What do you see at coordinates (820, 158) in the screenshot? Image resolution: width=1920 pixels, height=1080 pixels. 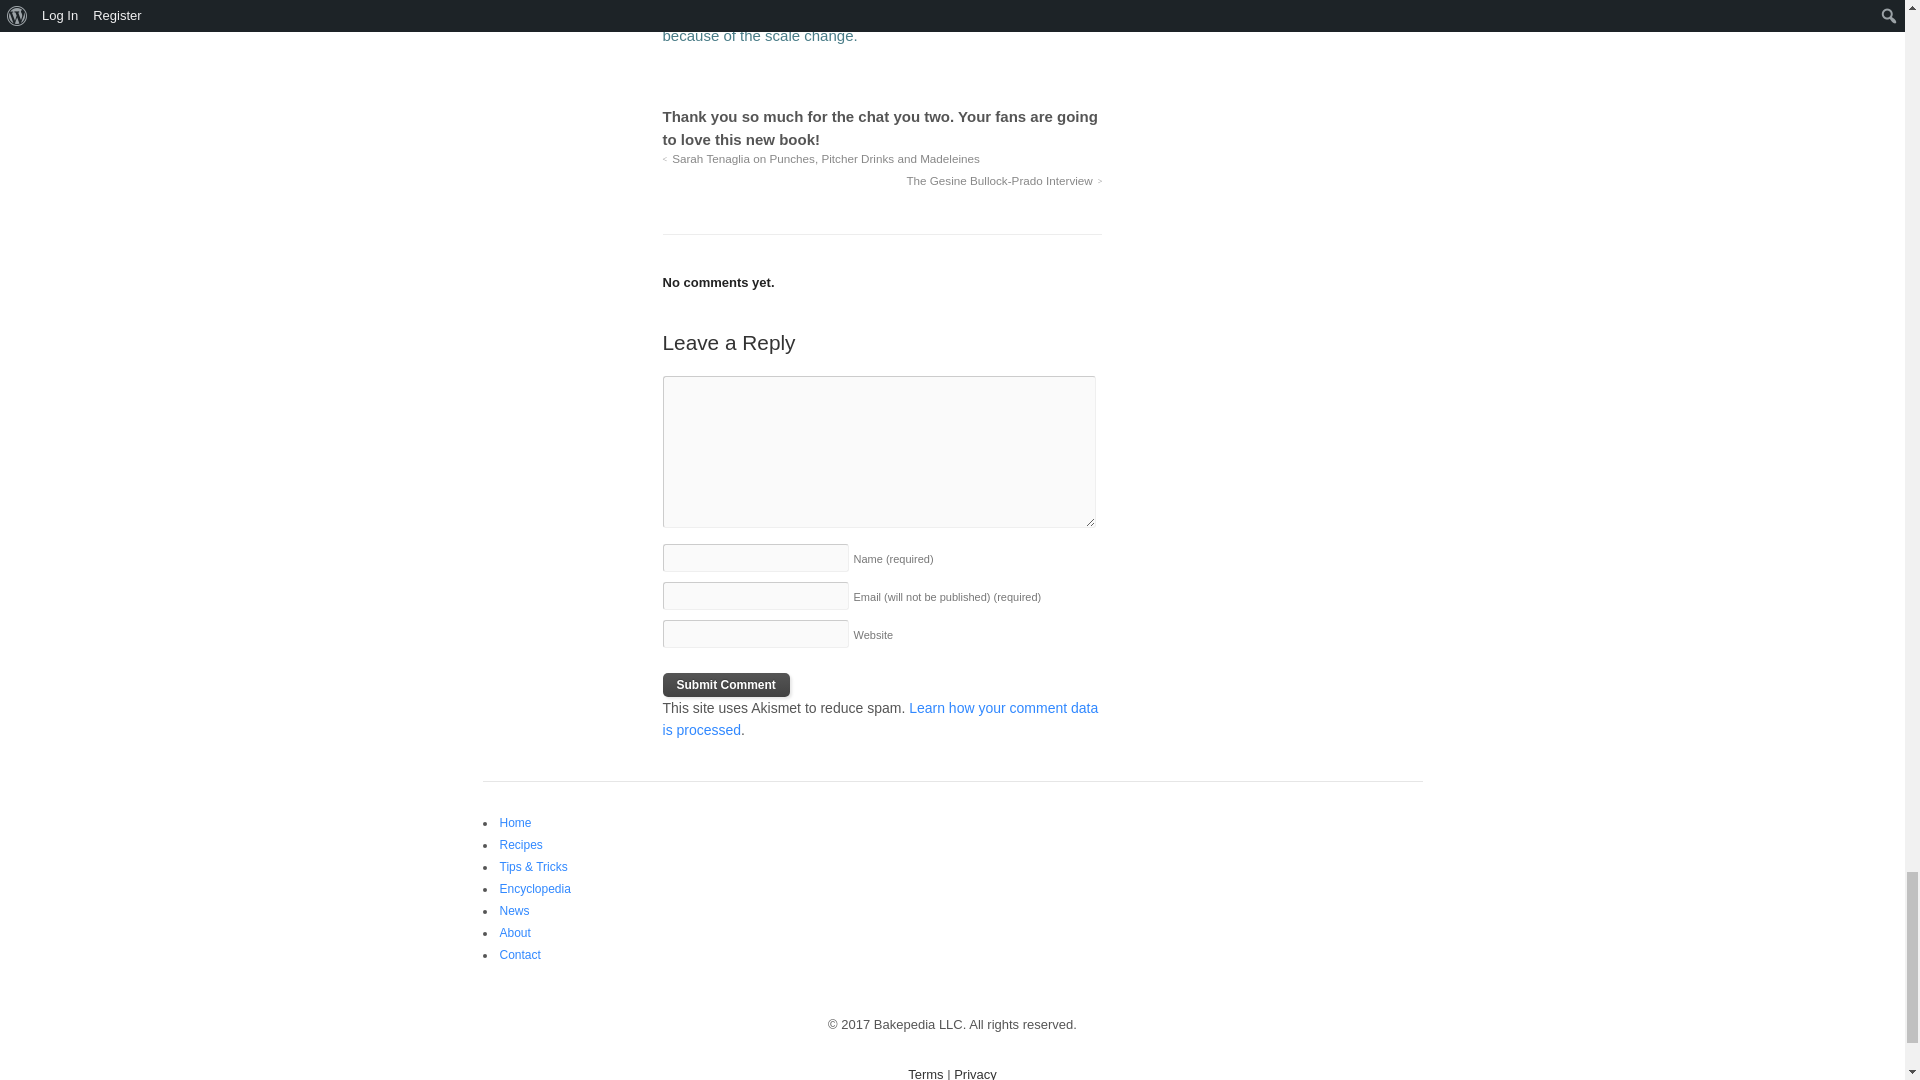 I see `Sarah Tenaglia on Punches, Pitcher Drinks and Madeleines` at bounding box center [820, 158].